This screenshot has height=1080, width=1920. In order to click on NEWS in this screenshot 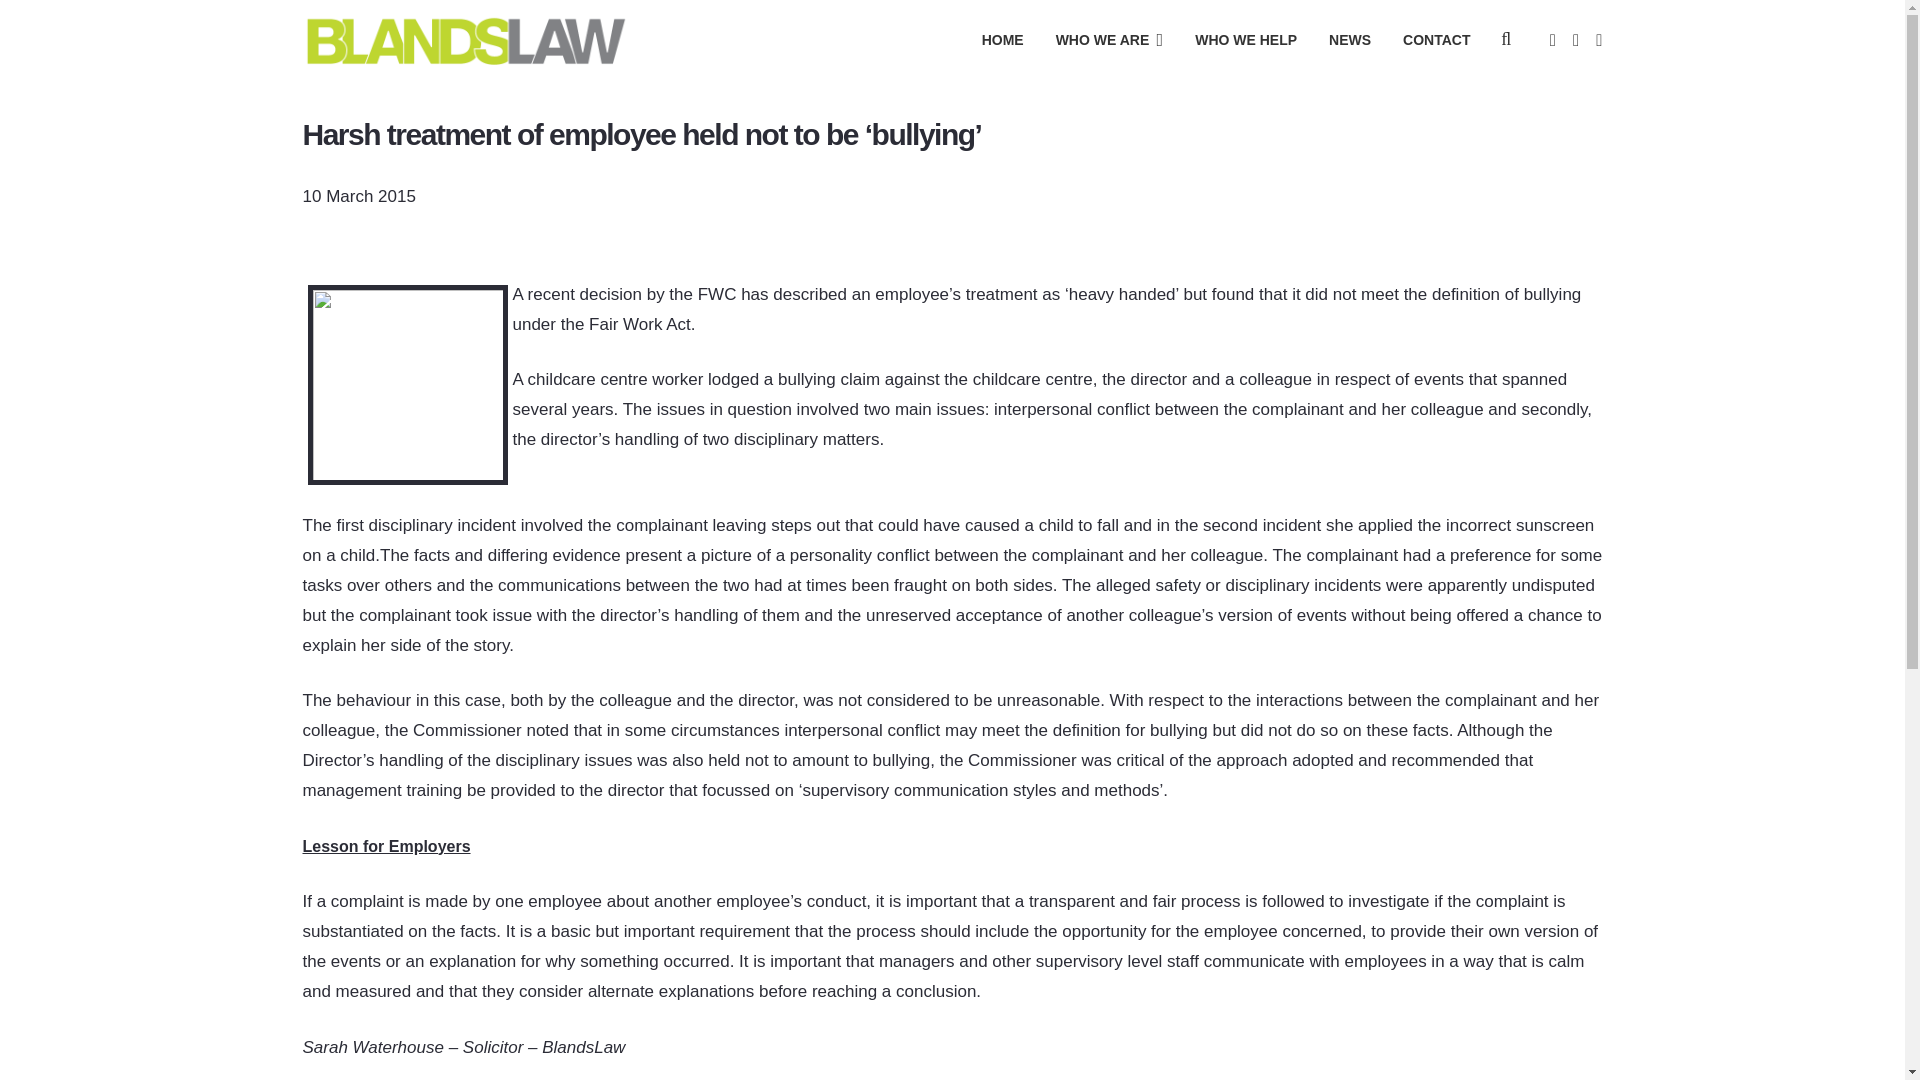, I will do `click(1350, 40)`.